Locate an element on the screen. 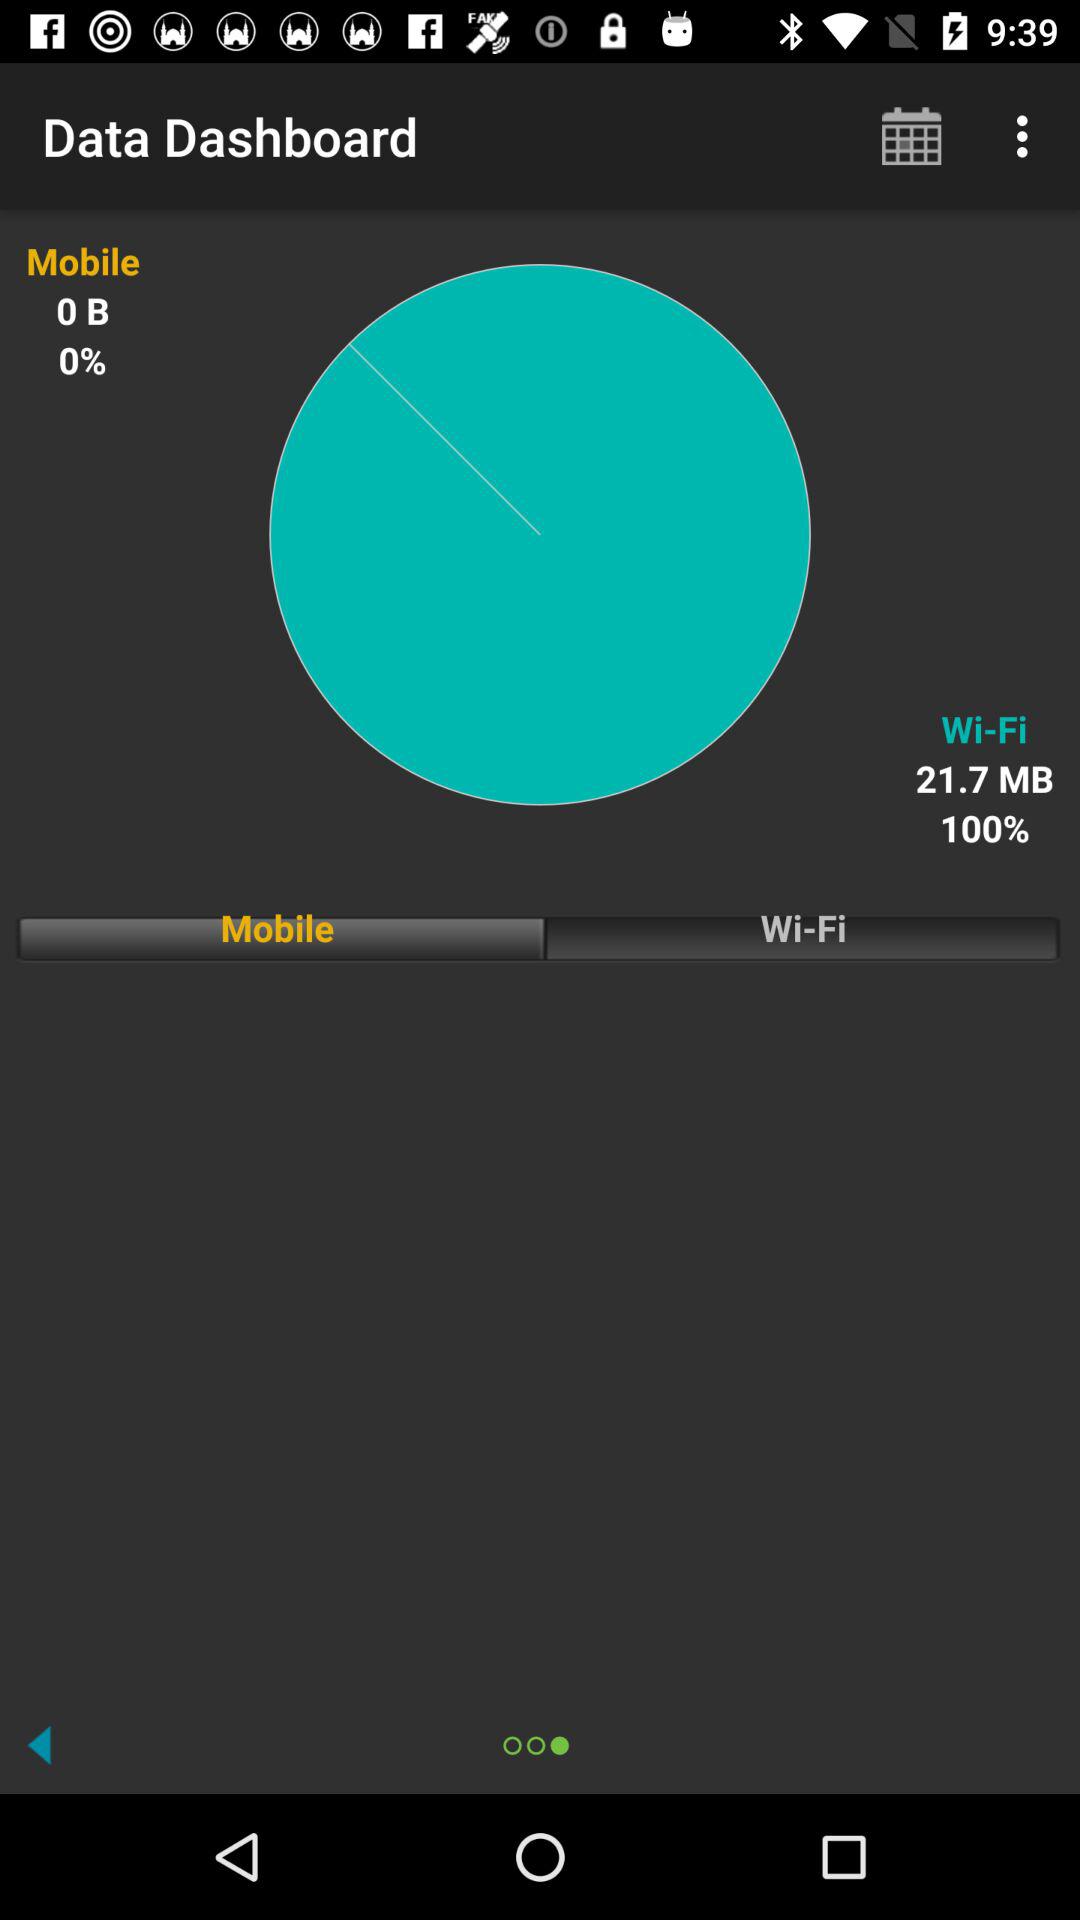  turn off the app to the right of data dashboard icon is located at coordinates (912, 136).